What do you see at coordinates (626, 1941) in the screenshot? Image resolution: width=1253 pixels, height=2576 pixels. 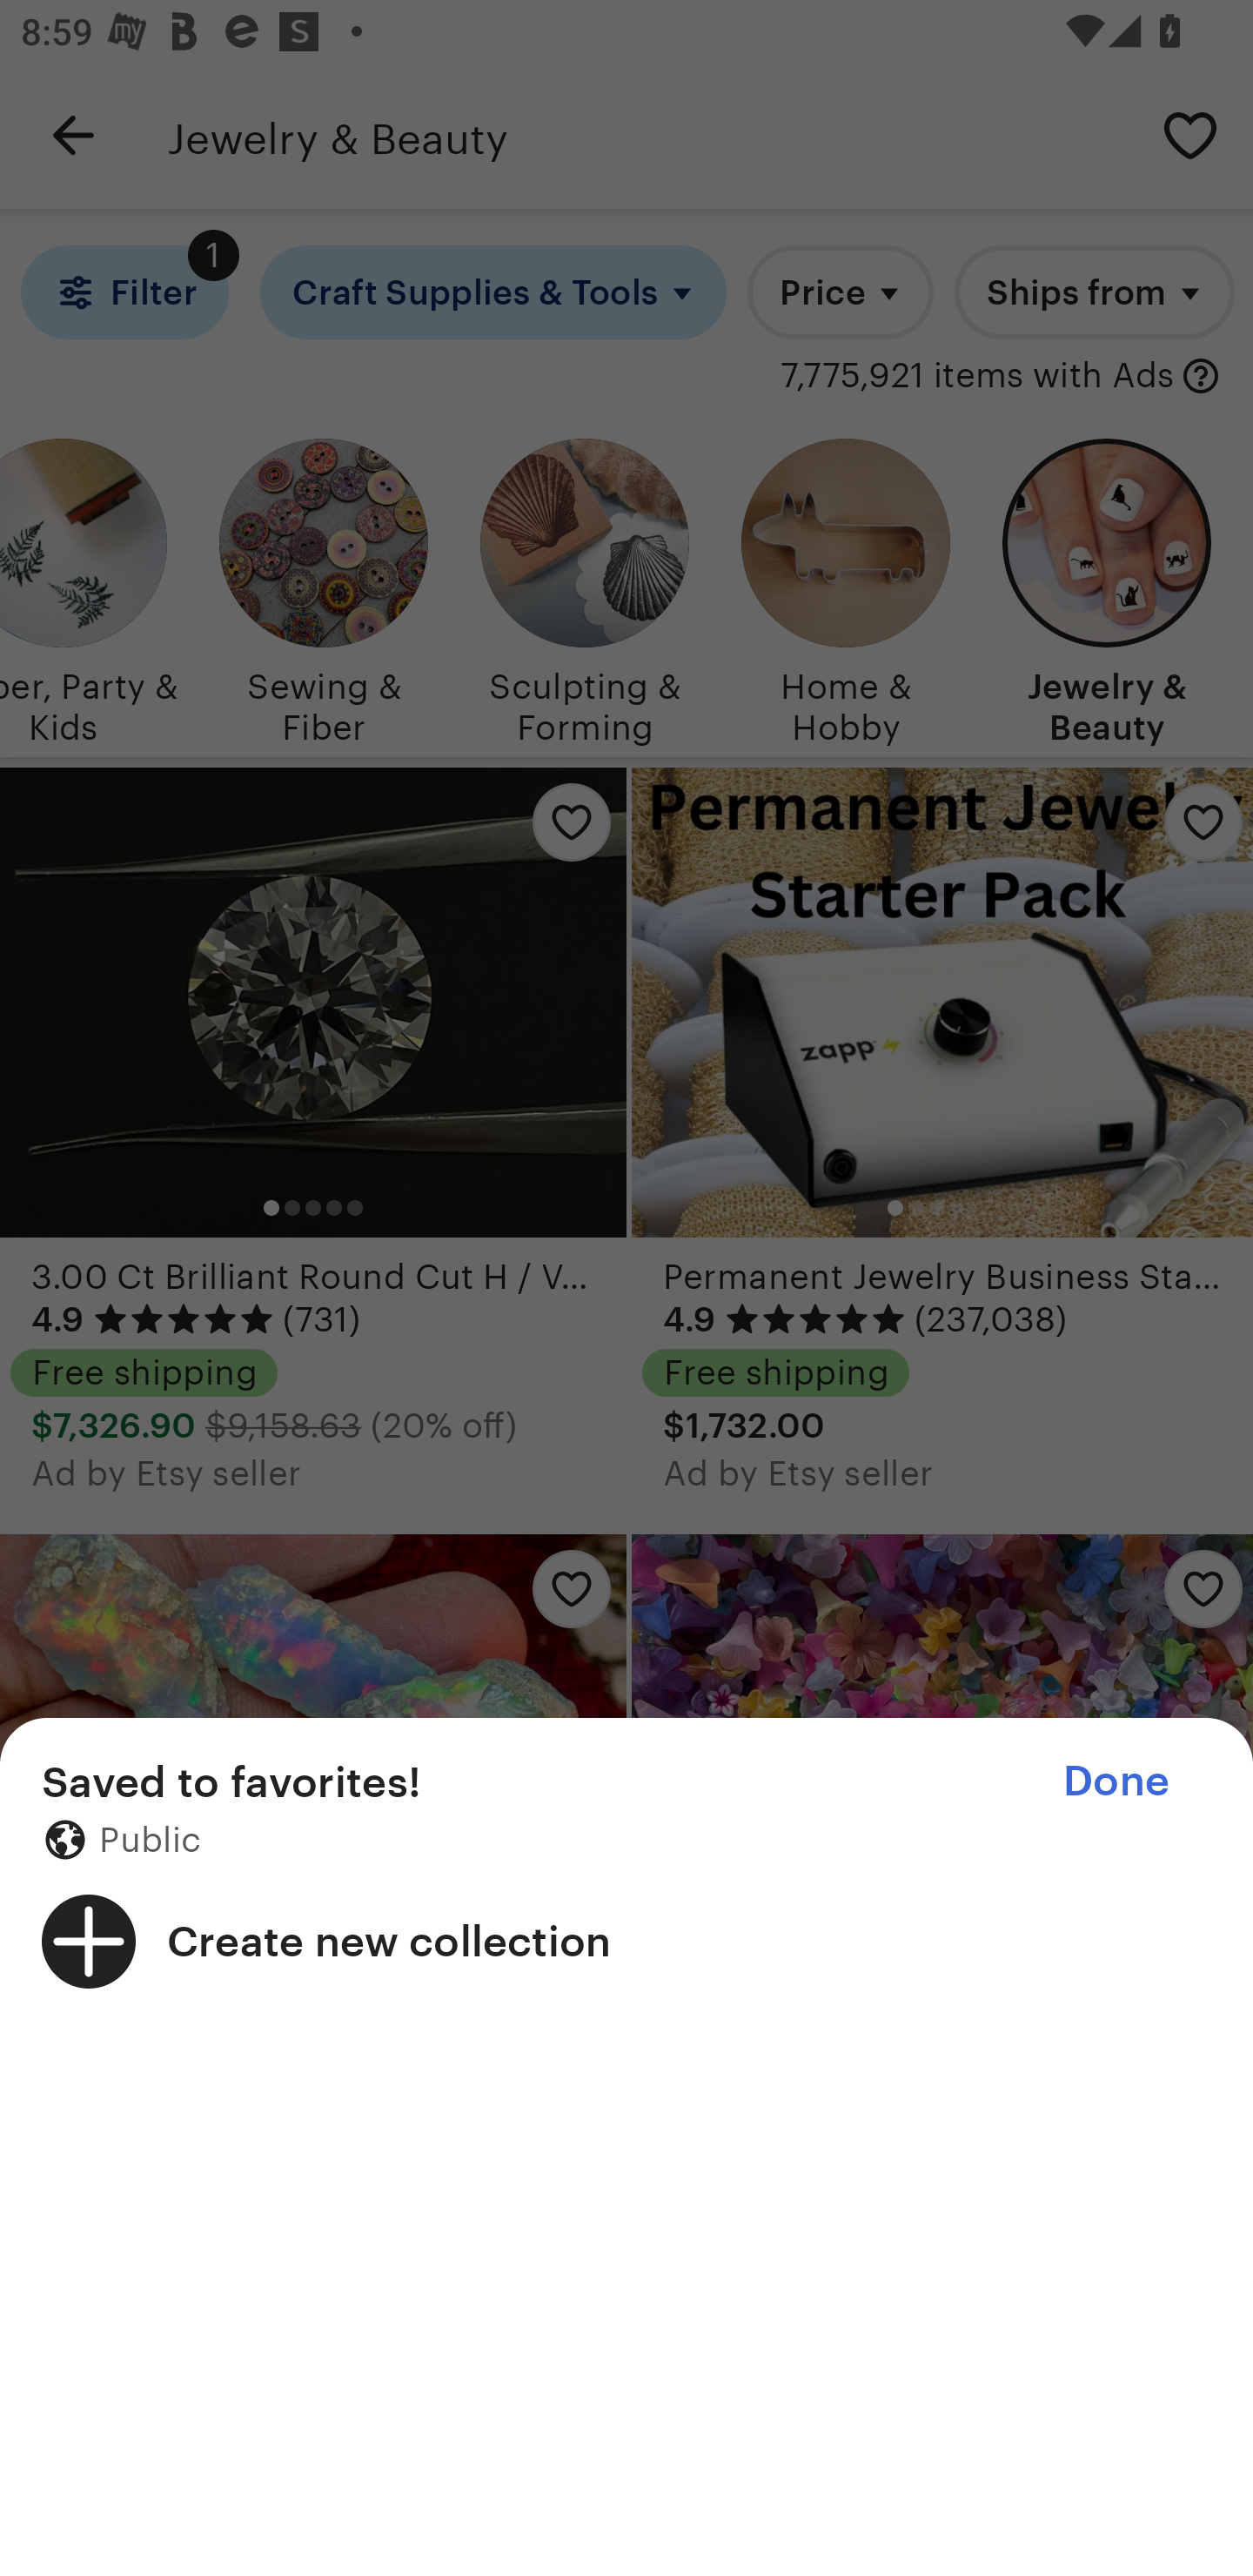 I see `Create new collection` at bounding box center [626, 1941].